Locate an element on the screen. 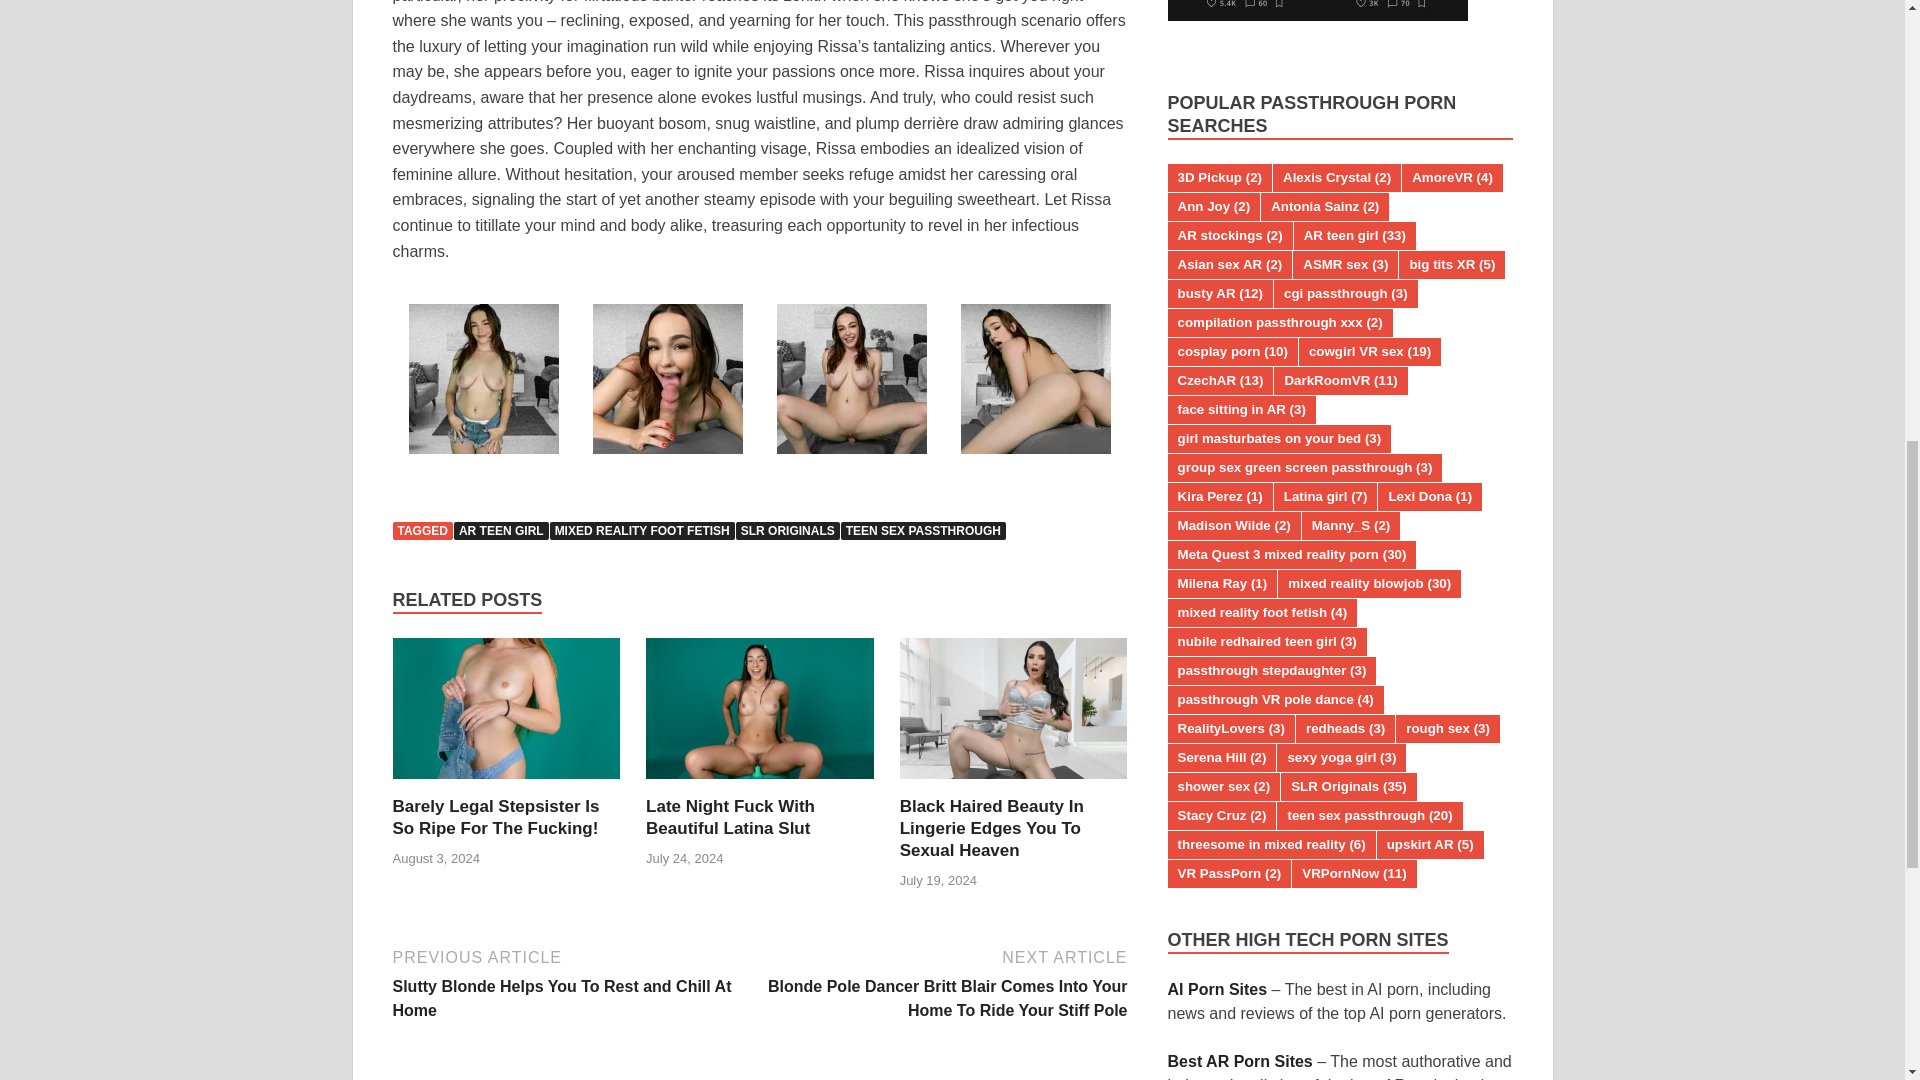 This screenshot has height=1080, width=1920. Late Night Fuck With Beautiful Latina Slut is located at coordinates (759, 715).